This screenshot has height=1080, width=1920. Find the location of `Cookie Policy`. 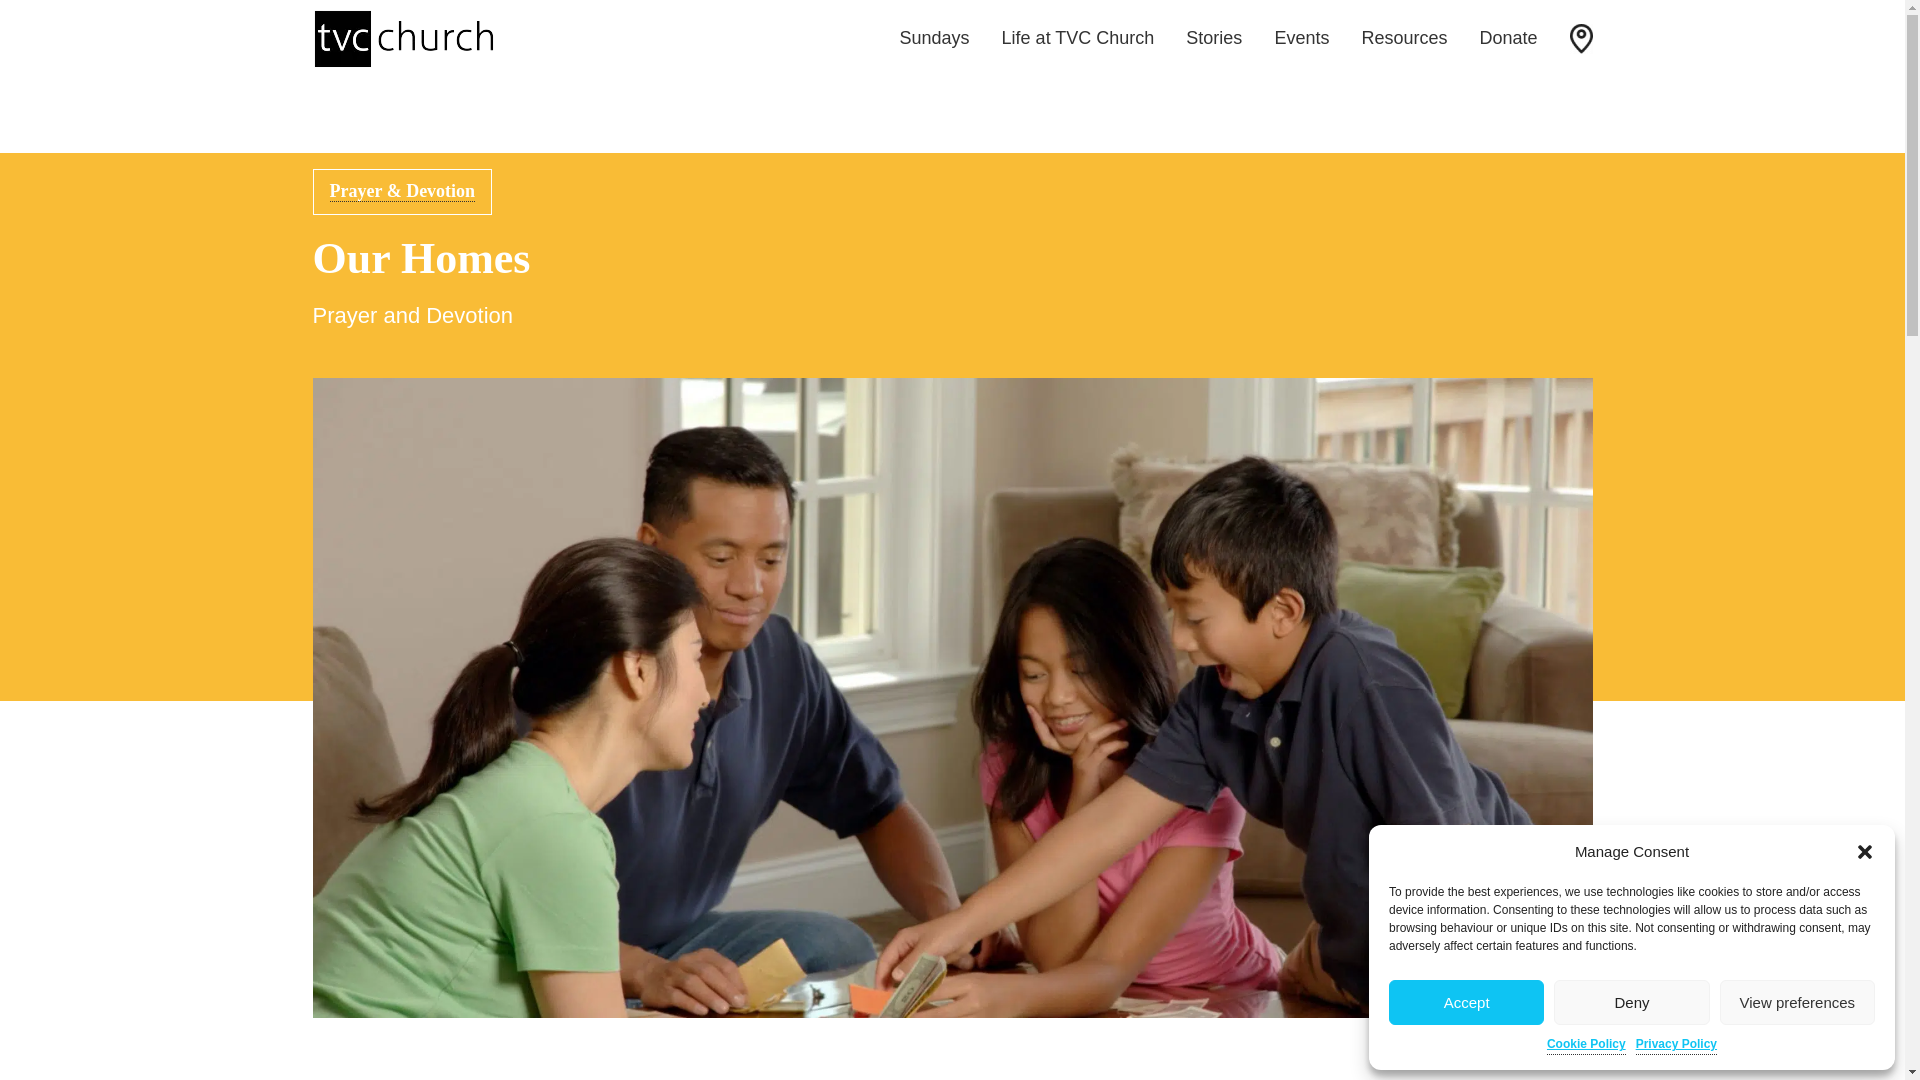

Cookie Policy is located at coordinates (1586, 1044).